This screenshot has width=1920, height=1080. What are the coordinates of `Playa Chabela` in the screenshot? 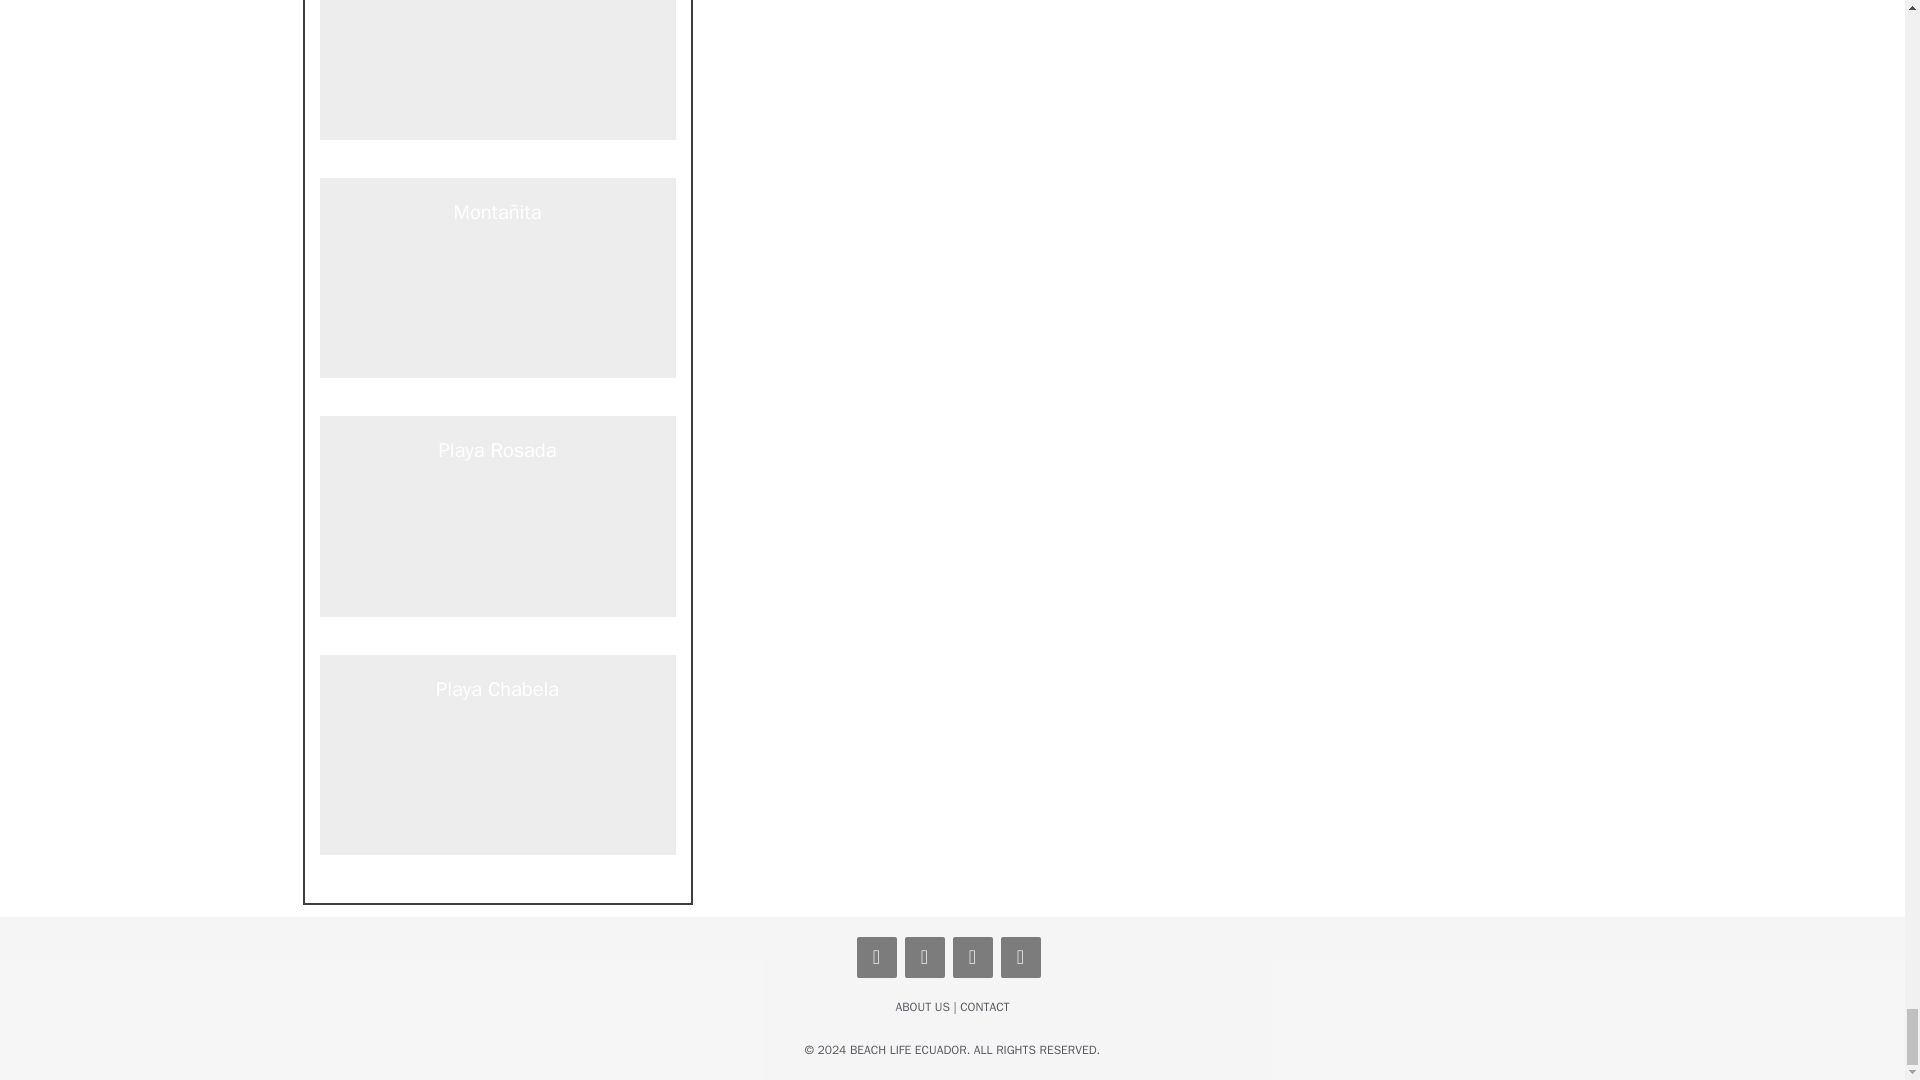 It's located at (498, 876).